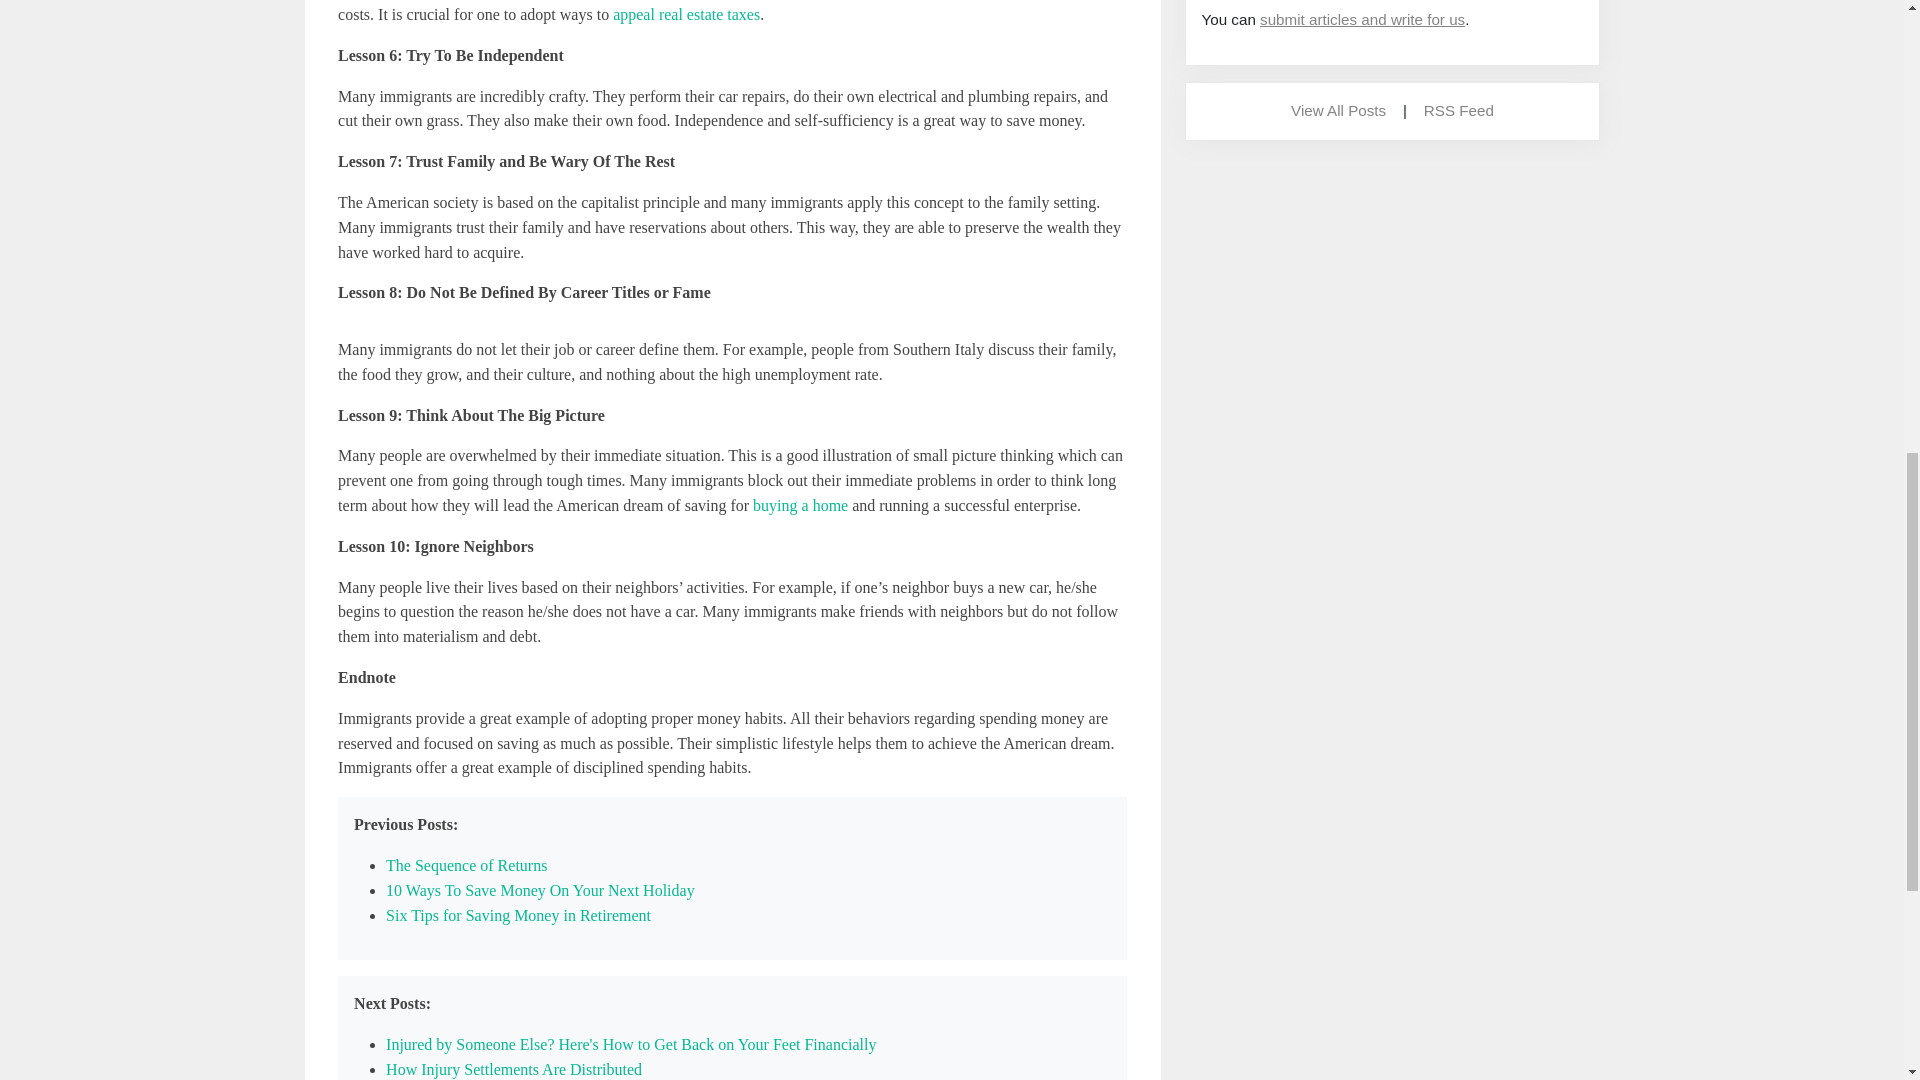 This screenshot has height=1080, width=1920. Describe the element at coordinates (518, 916) in the screenshot. I see `Six Tips for Saving Money in Retirement` at that location.